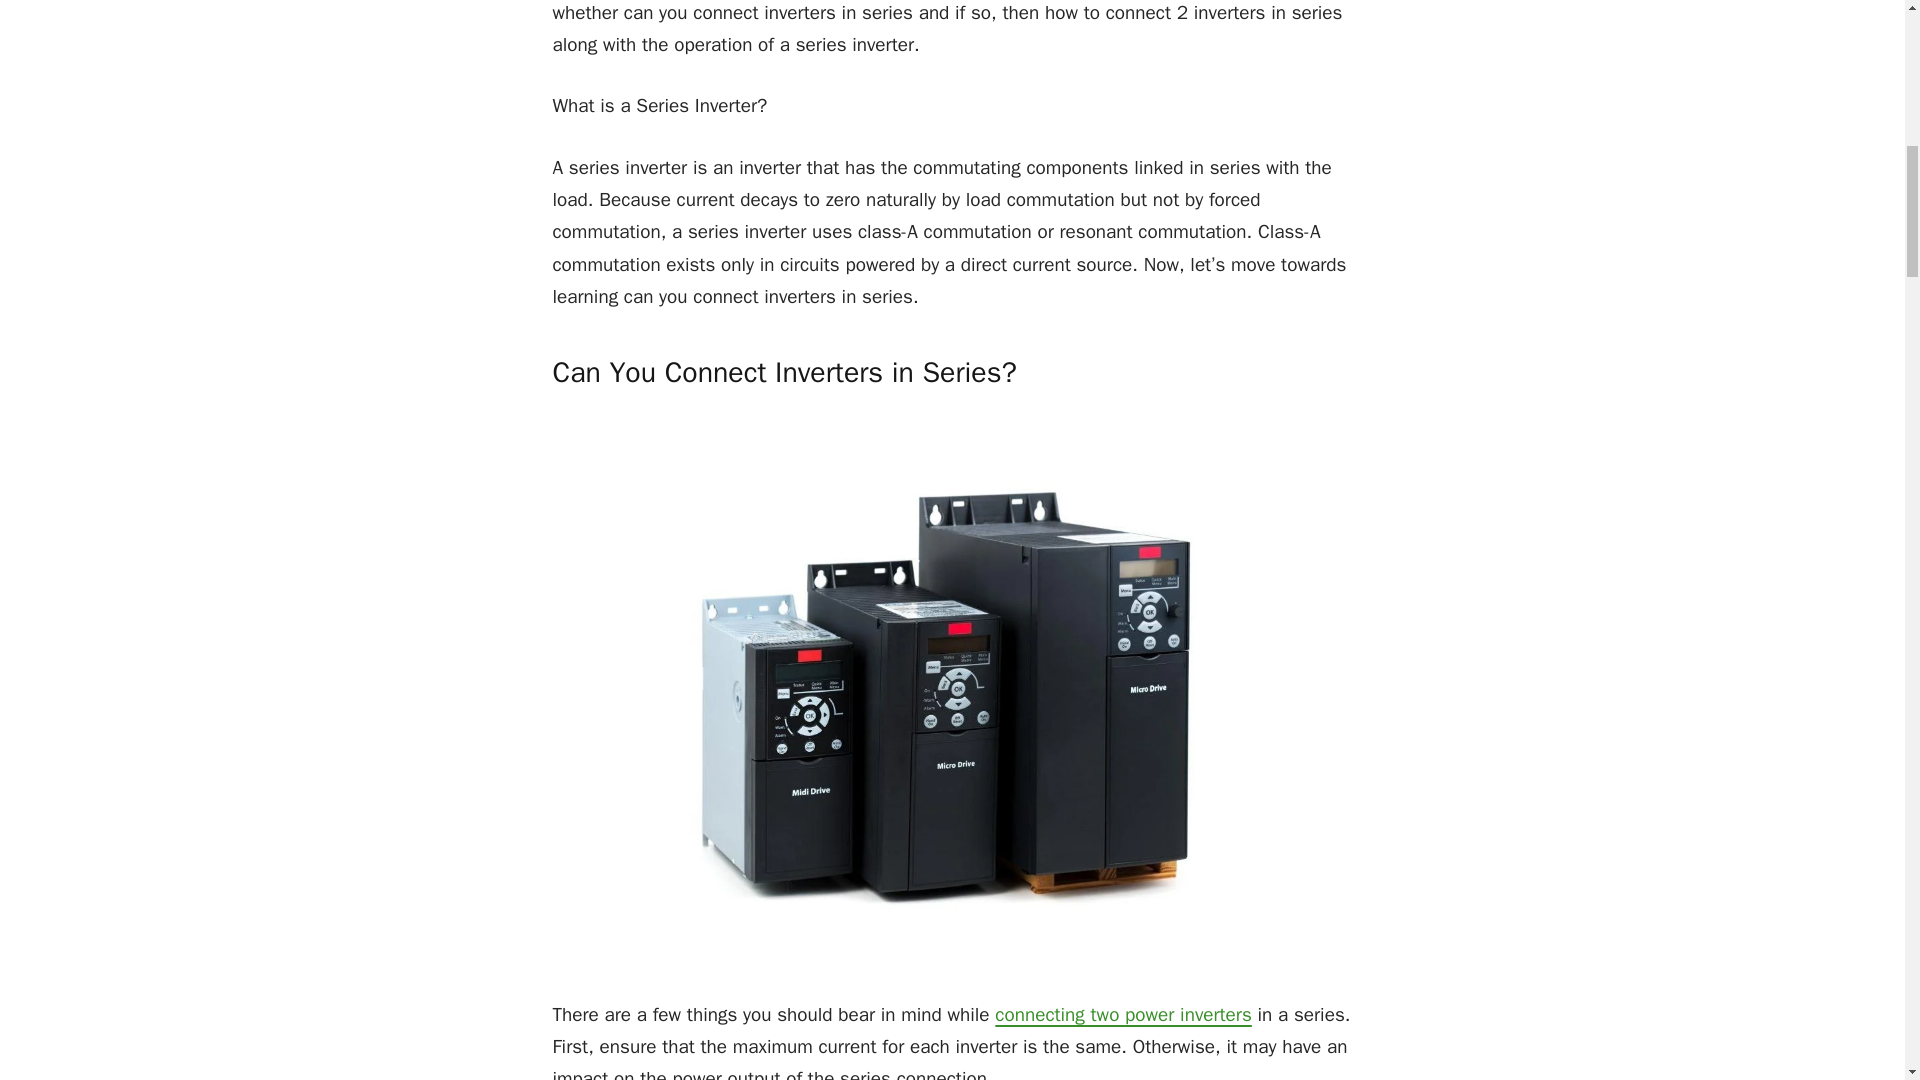 The image size is (1920, 1080). Describe the element at coordinates (1122, 1015) in the screenshot. I see `connecting two power inverters` at that location.